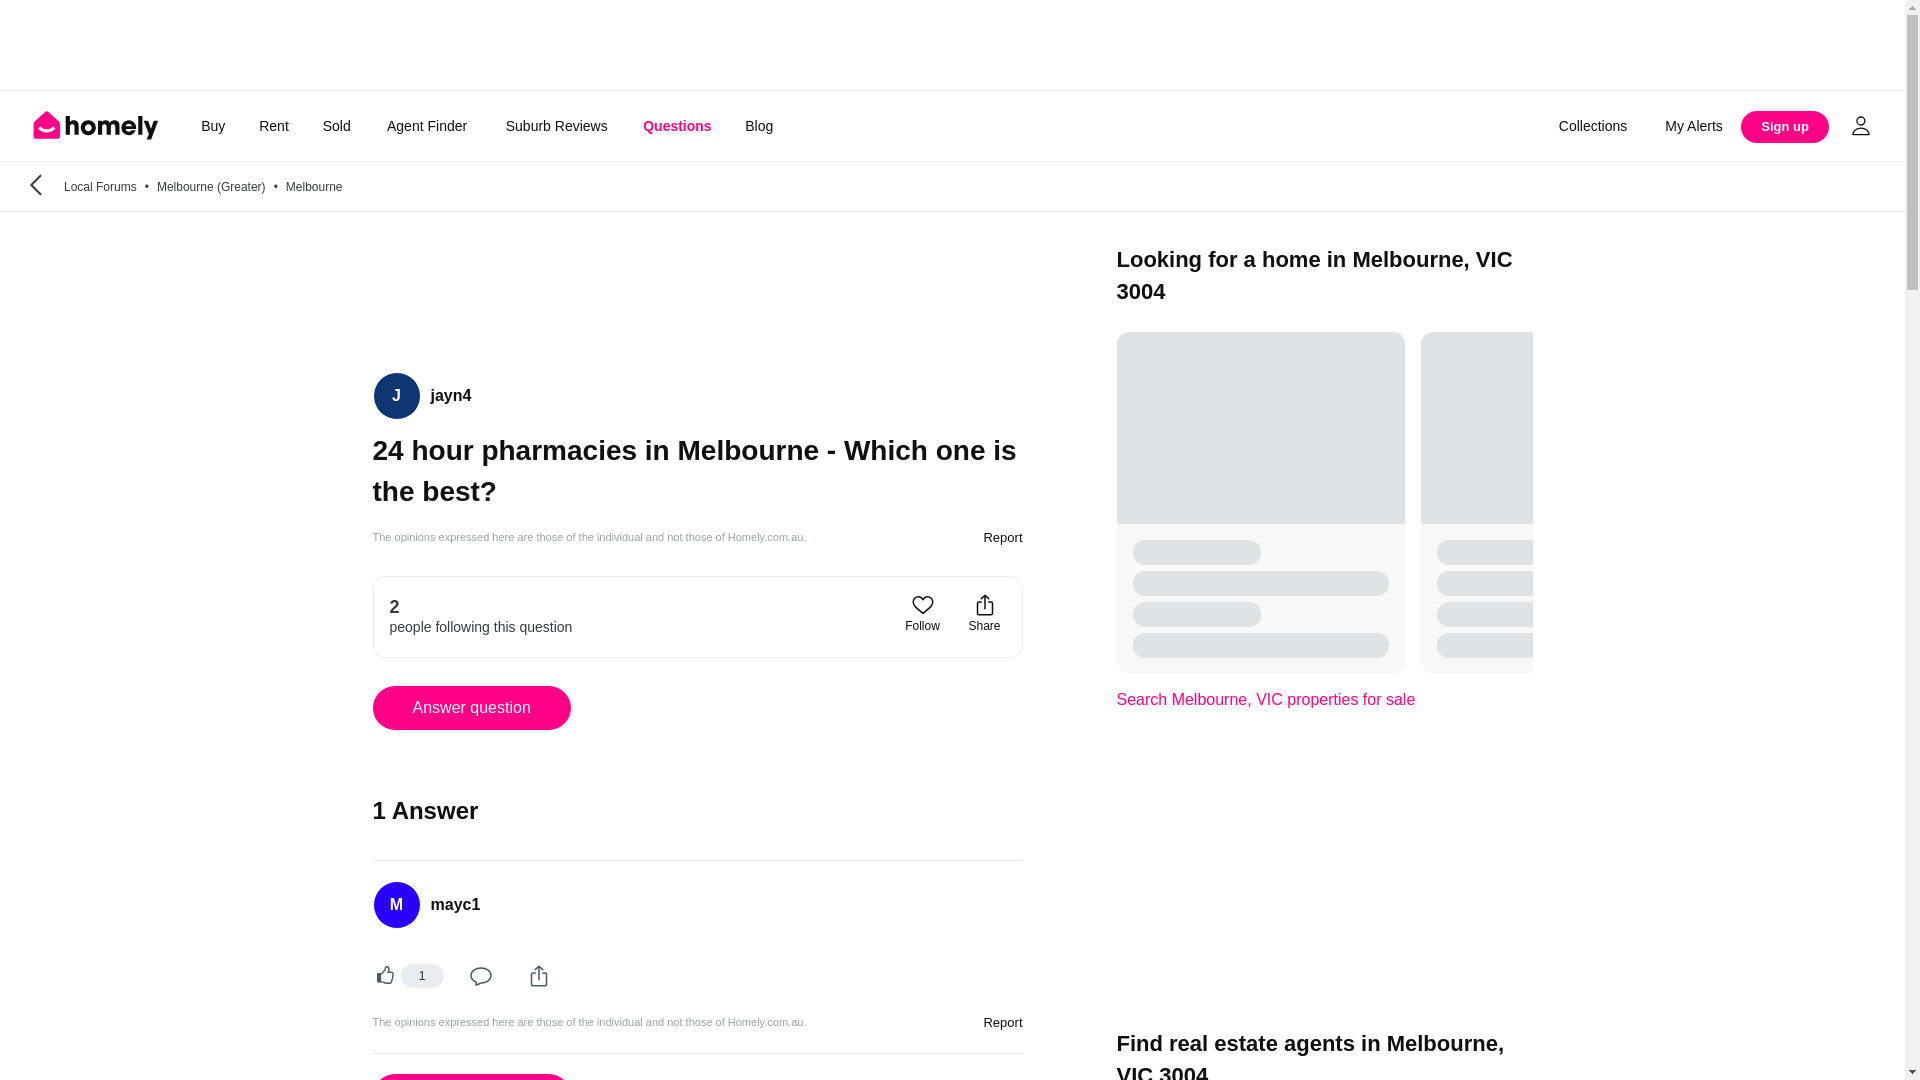  I want to click on M, so click(396, 904).